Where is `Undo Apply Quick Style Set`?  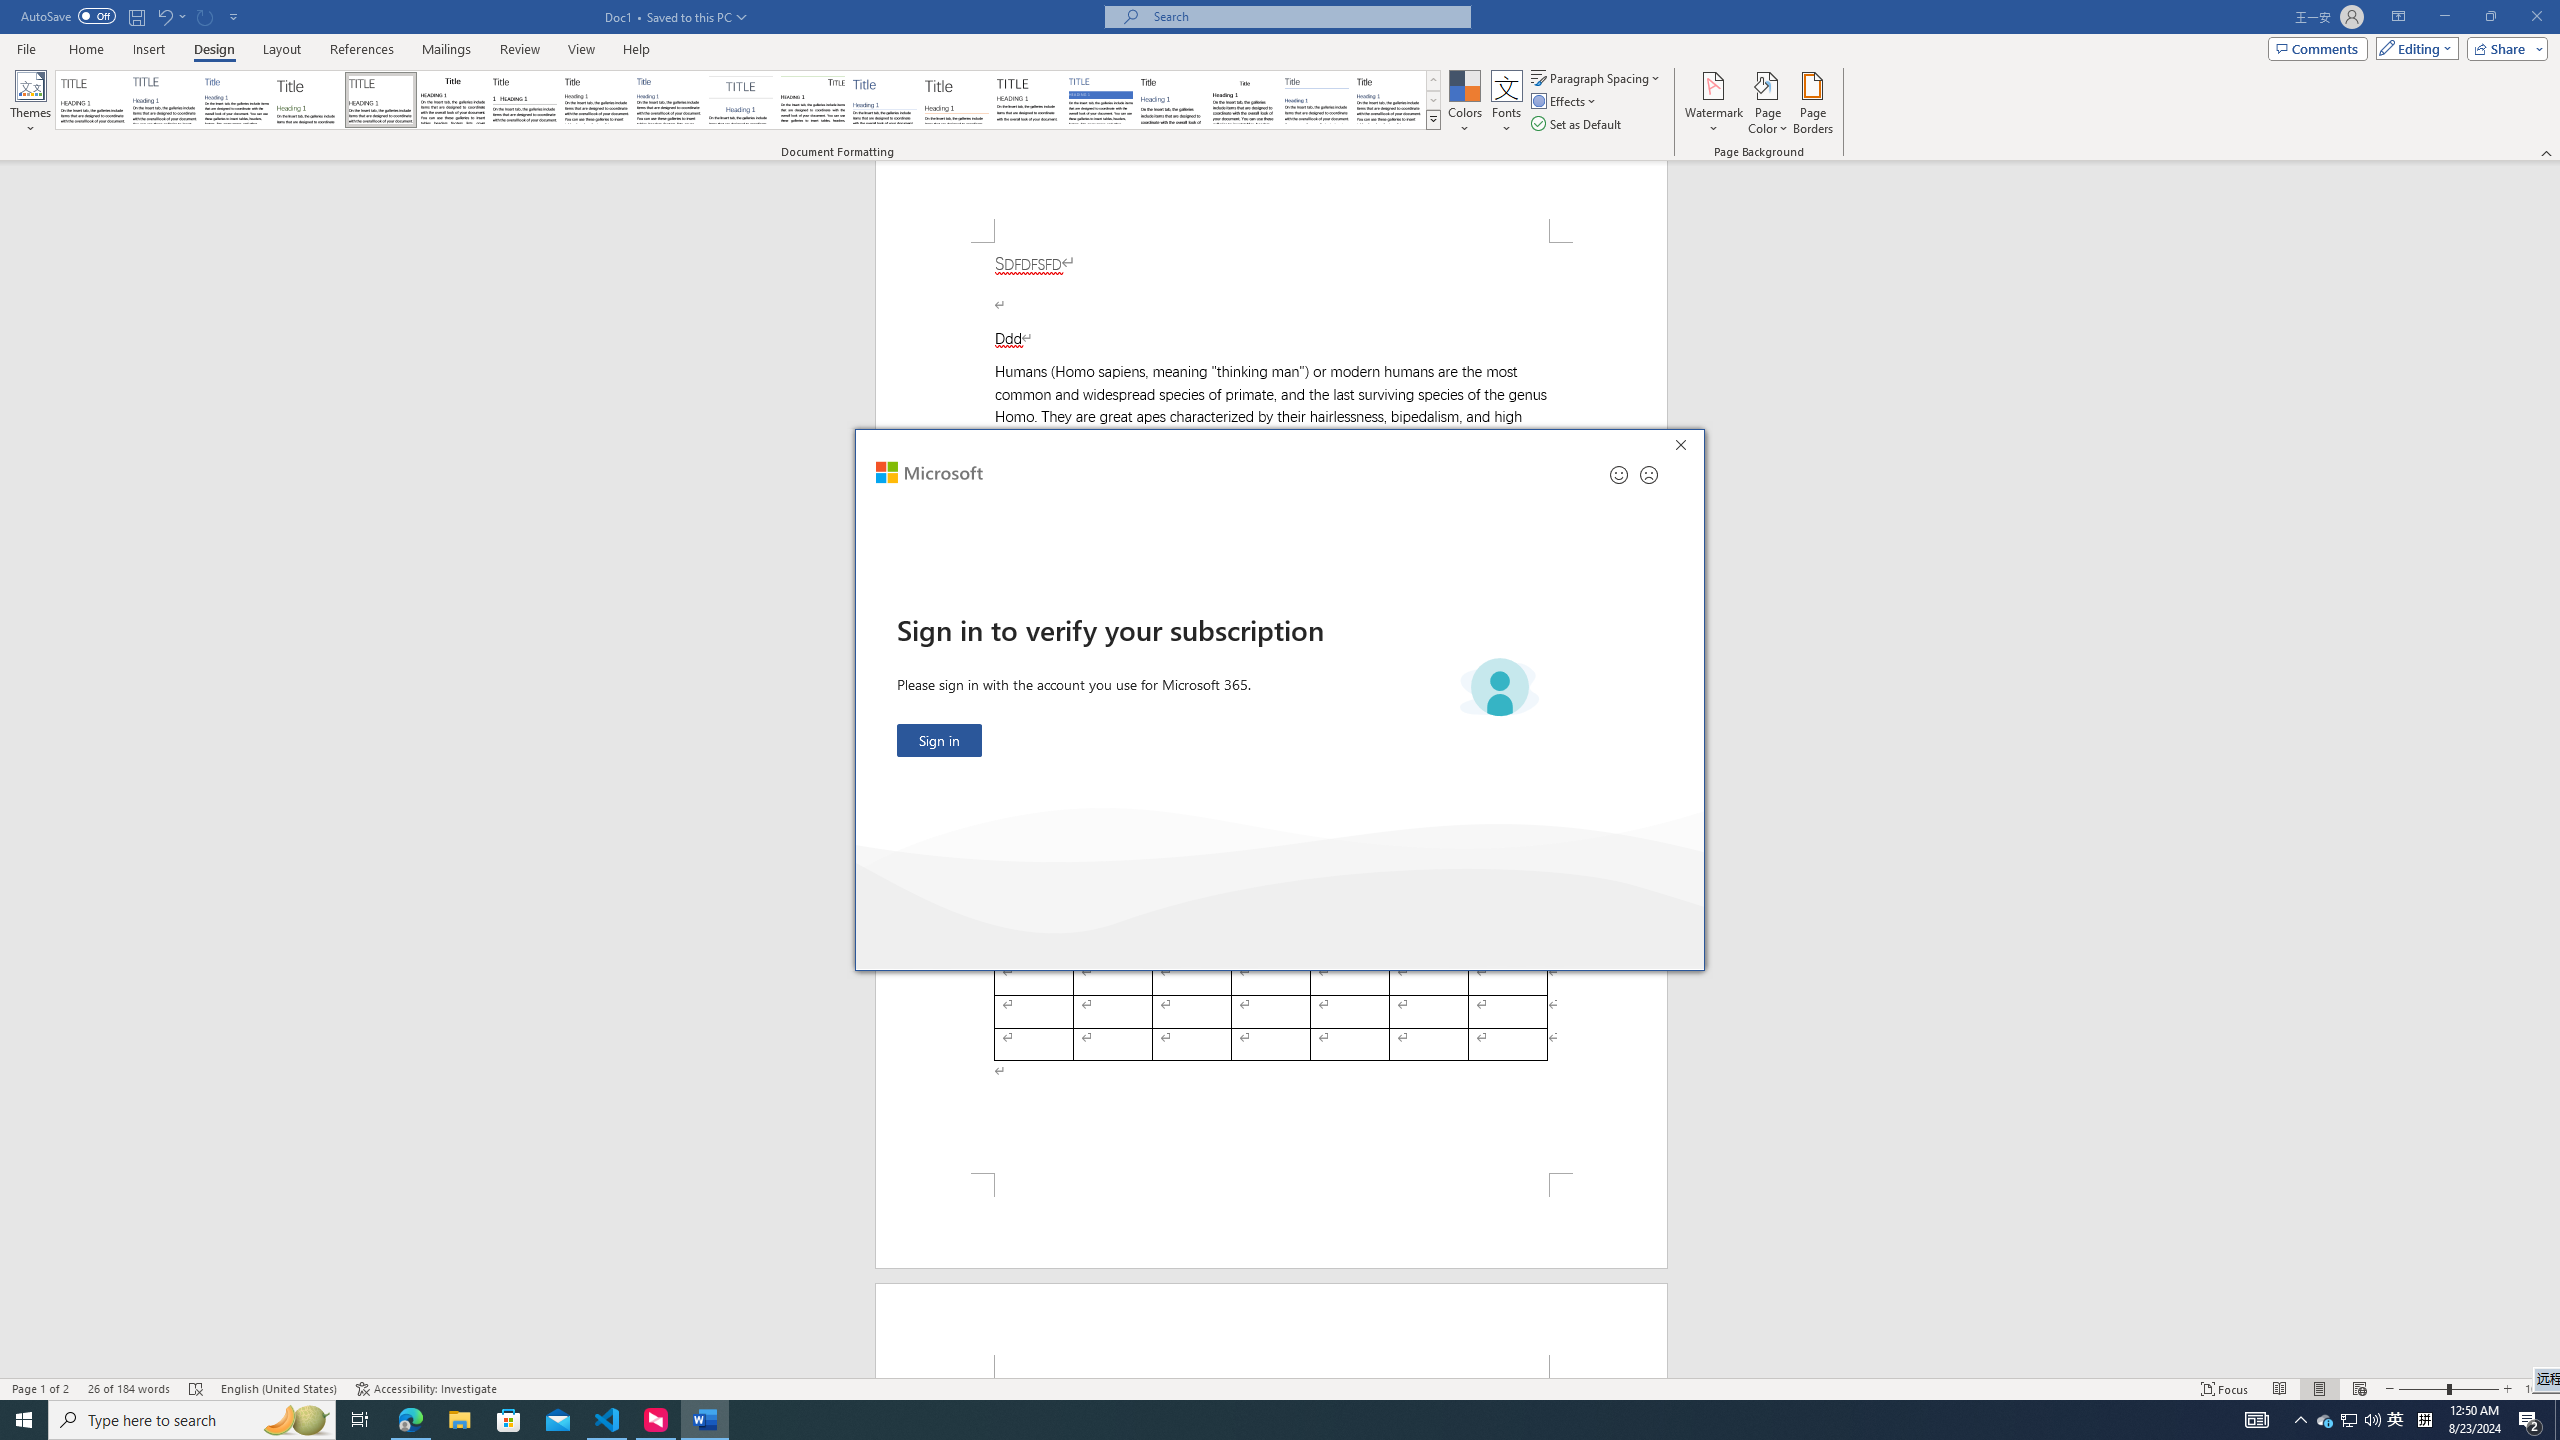
Undo Apply Quick Style Set is located at coordinates (164, 16).